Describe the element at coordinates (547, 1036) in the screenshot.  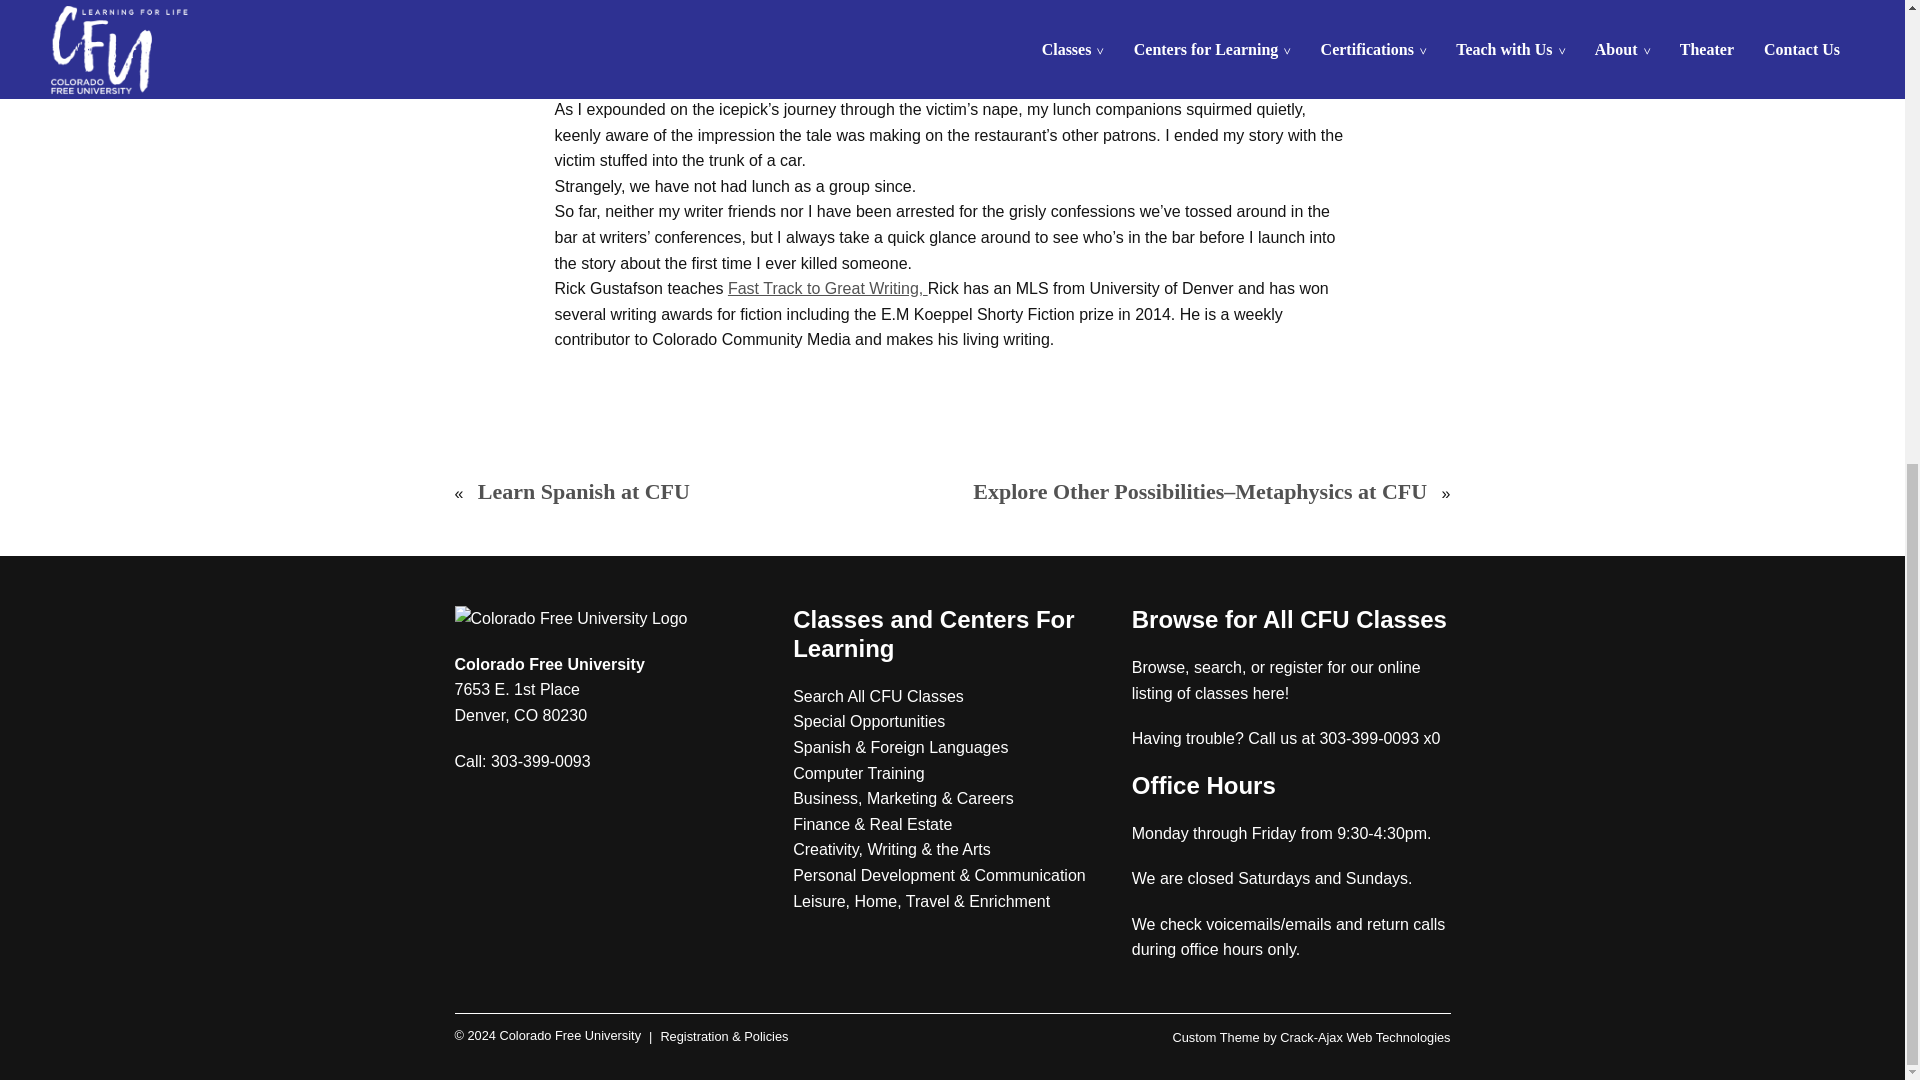
I see `Colorado Free University` at that location.